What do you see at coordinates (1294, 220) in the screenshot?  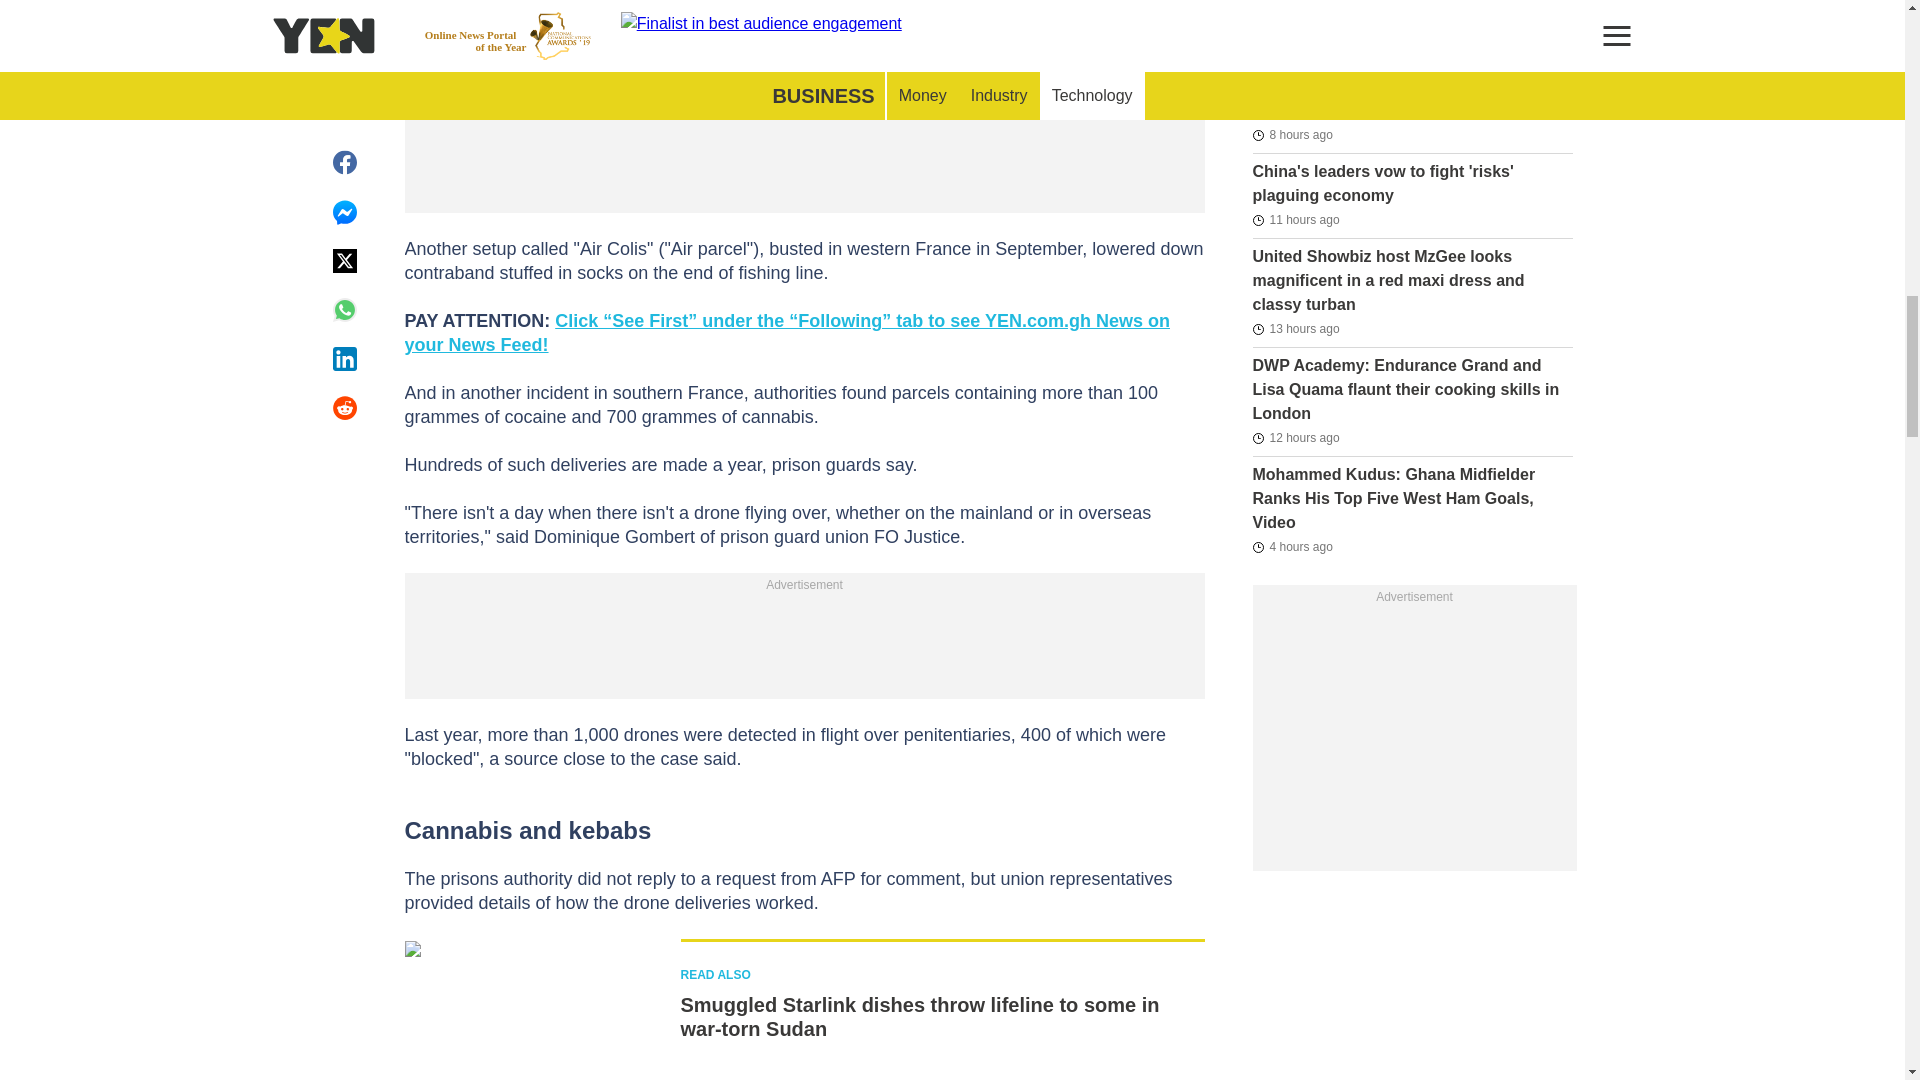 I see `2024-07-18T10:26:03Z` at bounding box center [1294, 220].